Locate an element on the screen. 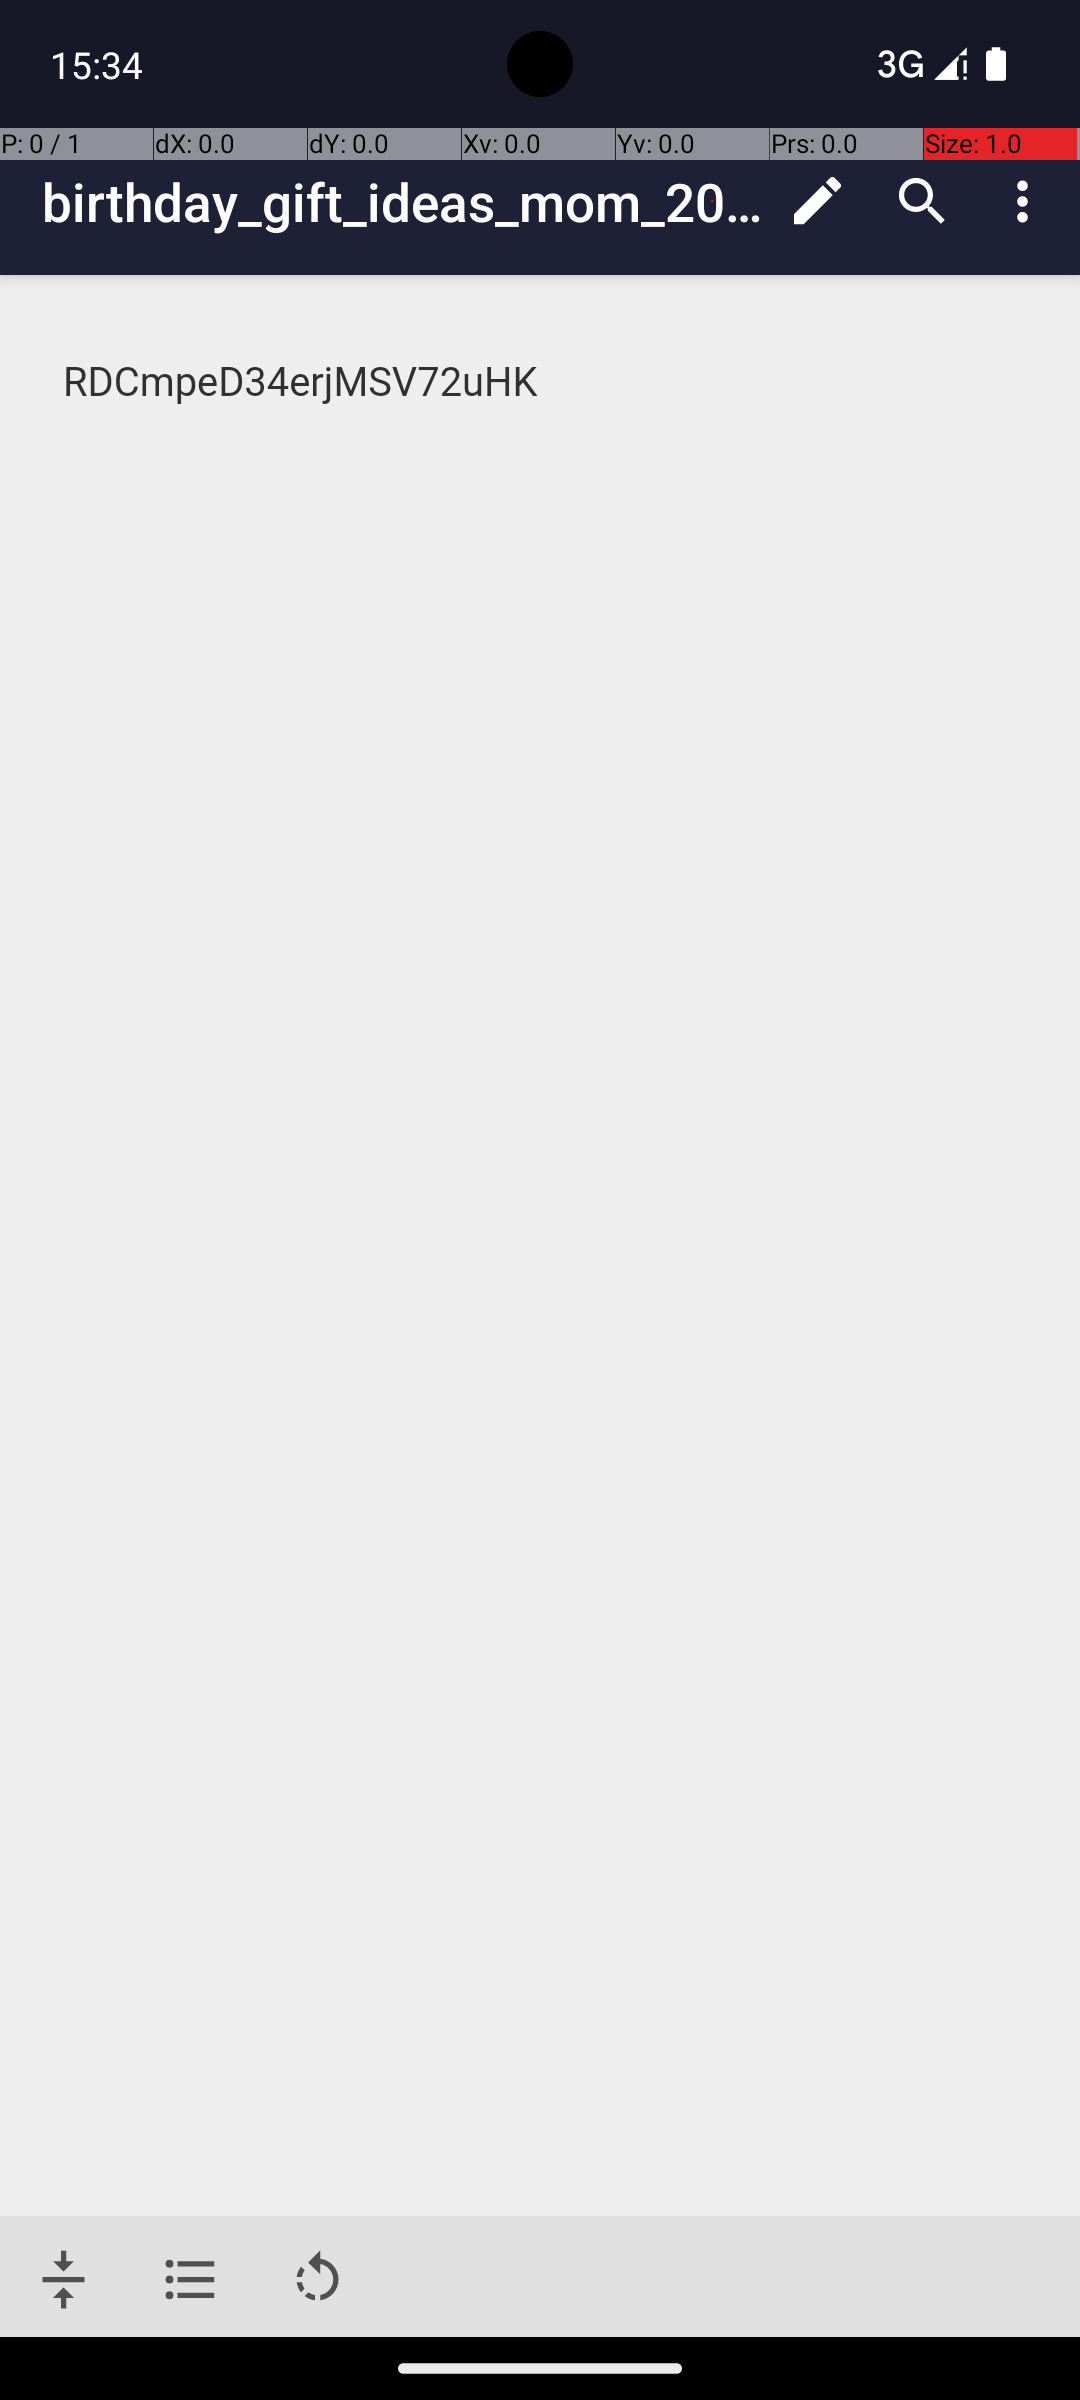 This screenshot has width=1080, height=2400. birthday_gift_ideas_mom_2023_05_14 is located at coordinates (404, 202).